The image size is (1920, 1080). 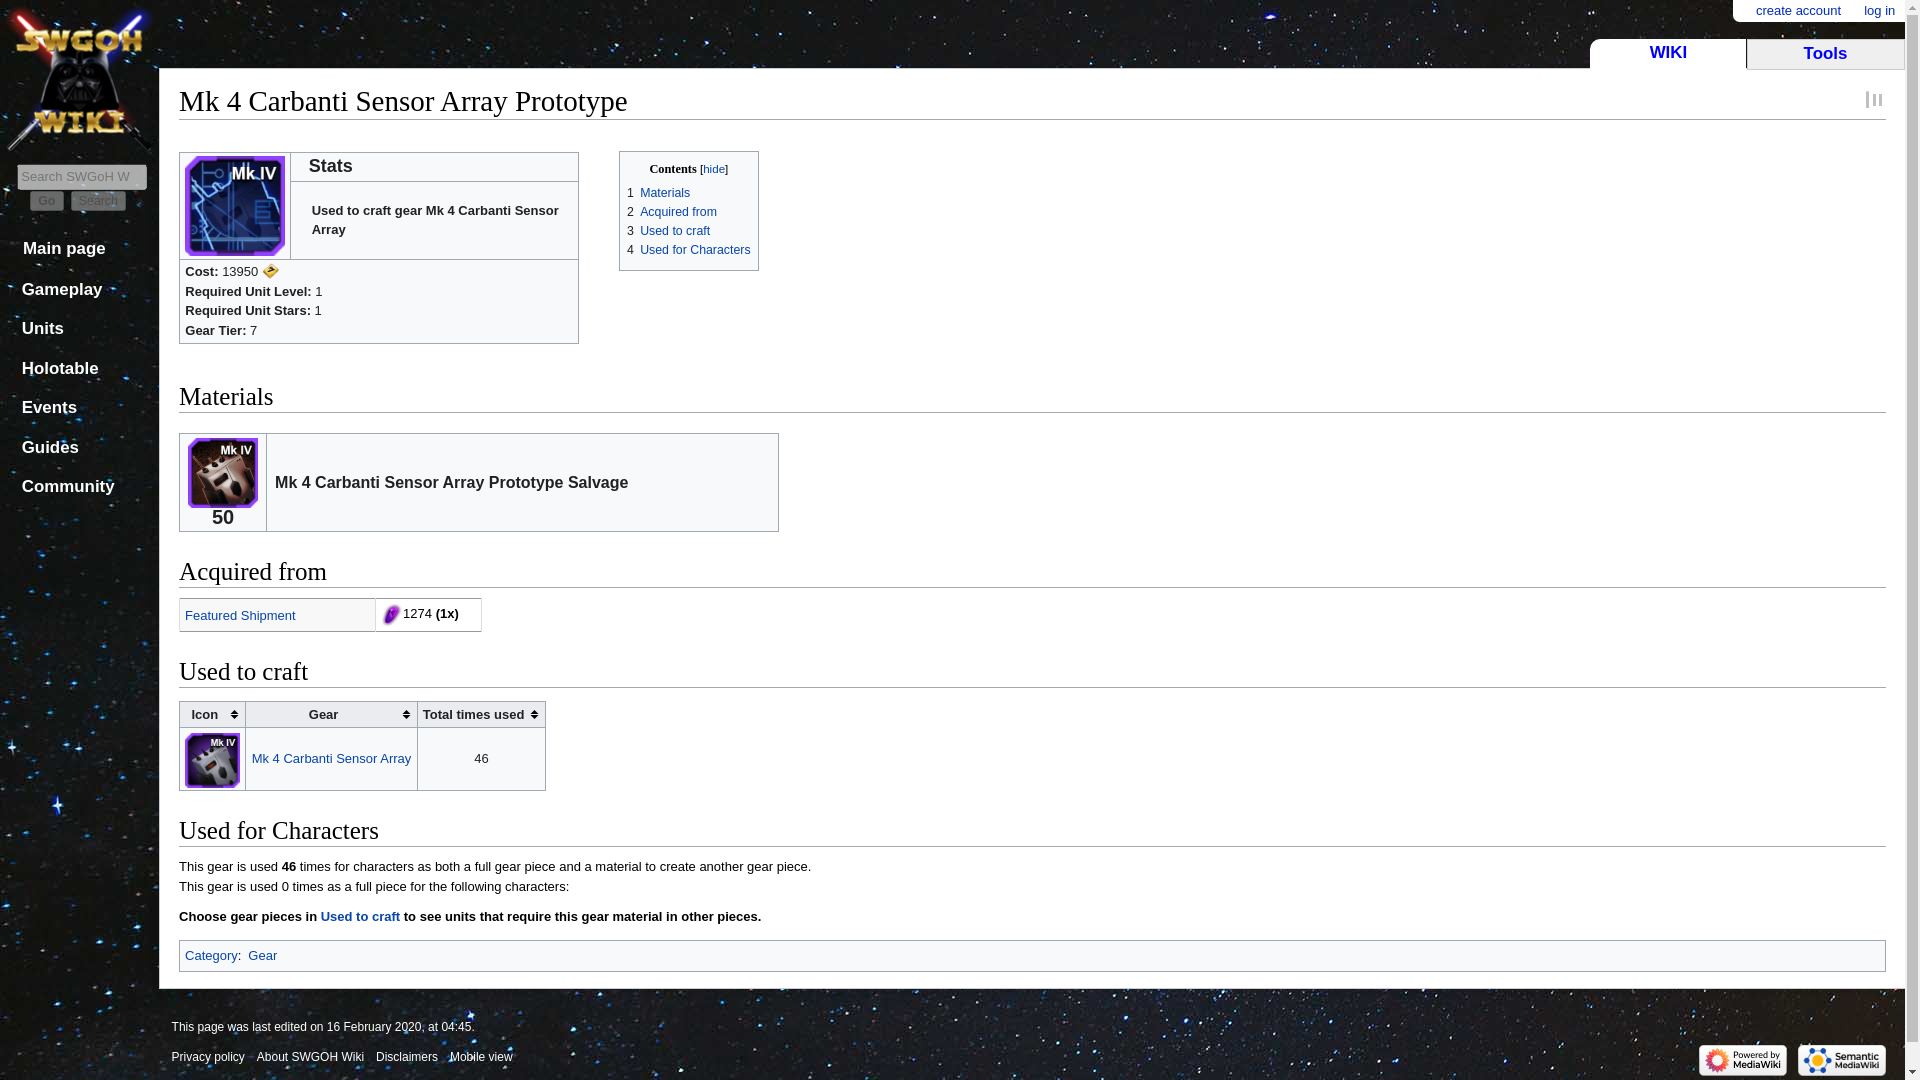 I want to click on 3 Used to craft, so click(x=668, y=230).